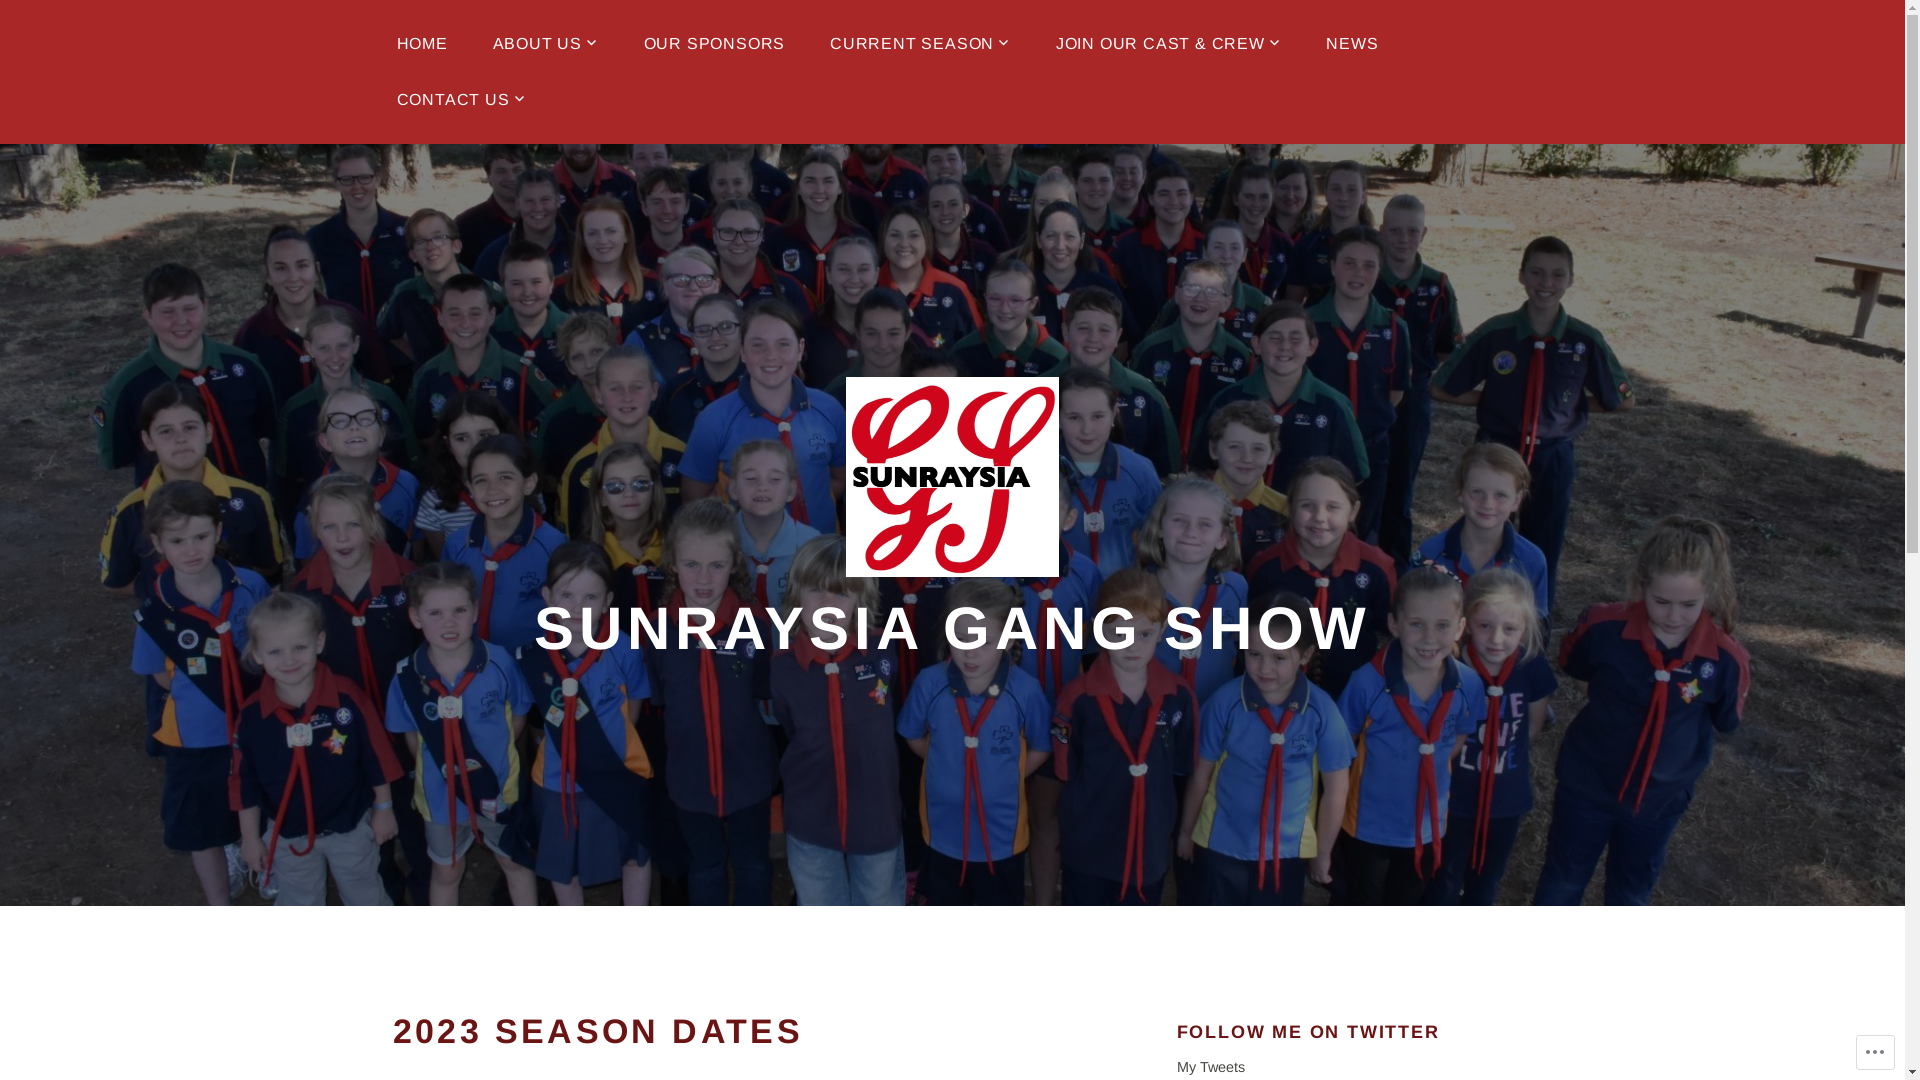 The height and width of the screenshot is (1080, 1920). I want to click on JOIN OUR CAST & CREW, so click(1169, 44).